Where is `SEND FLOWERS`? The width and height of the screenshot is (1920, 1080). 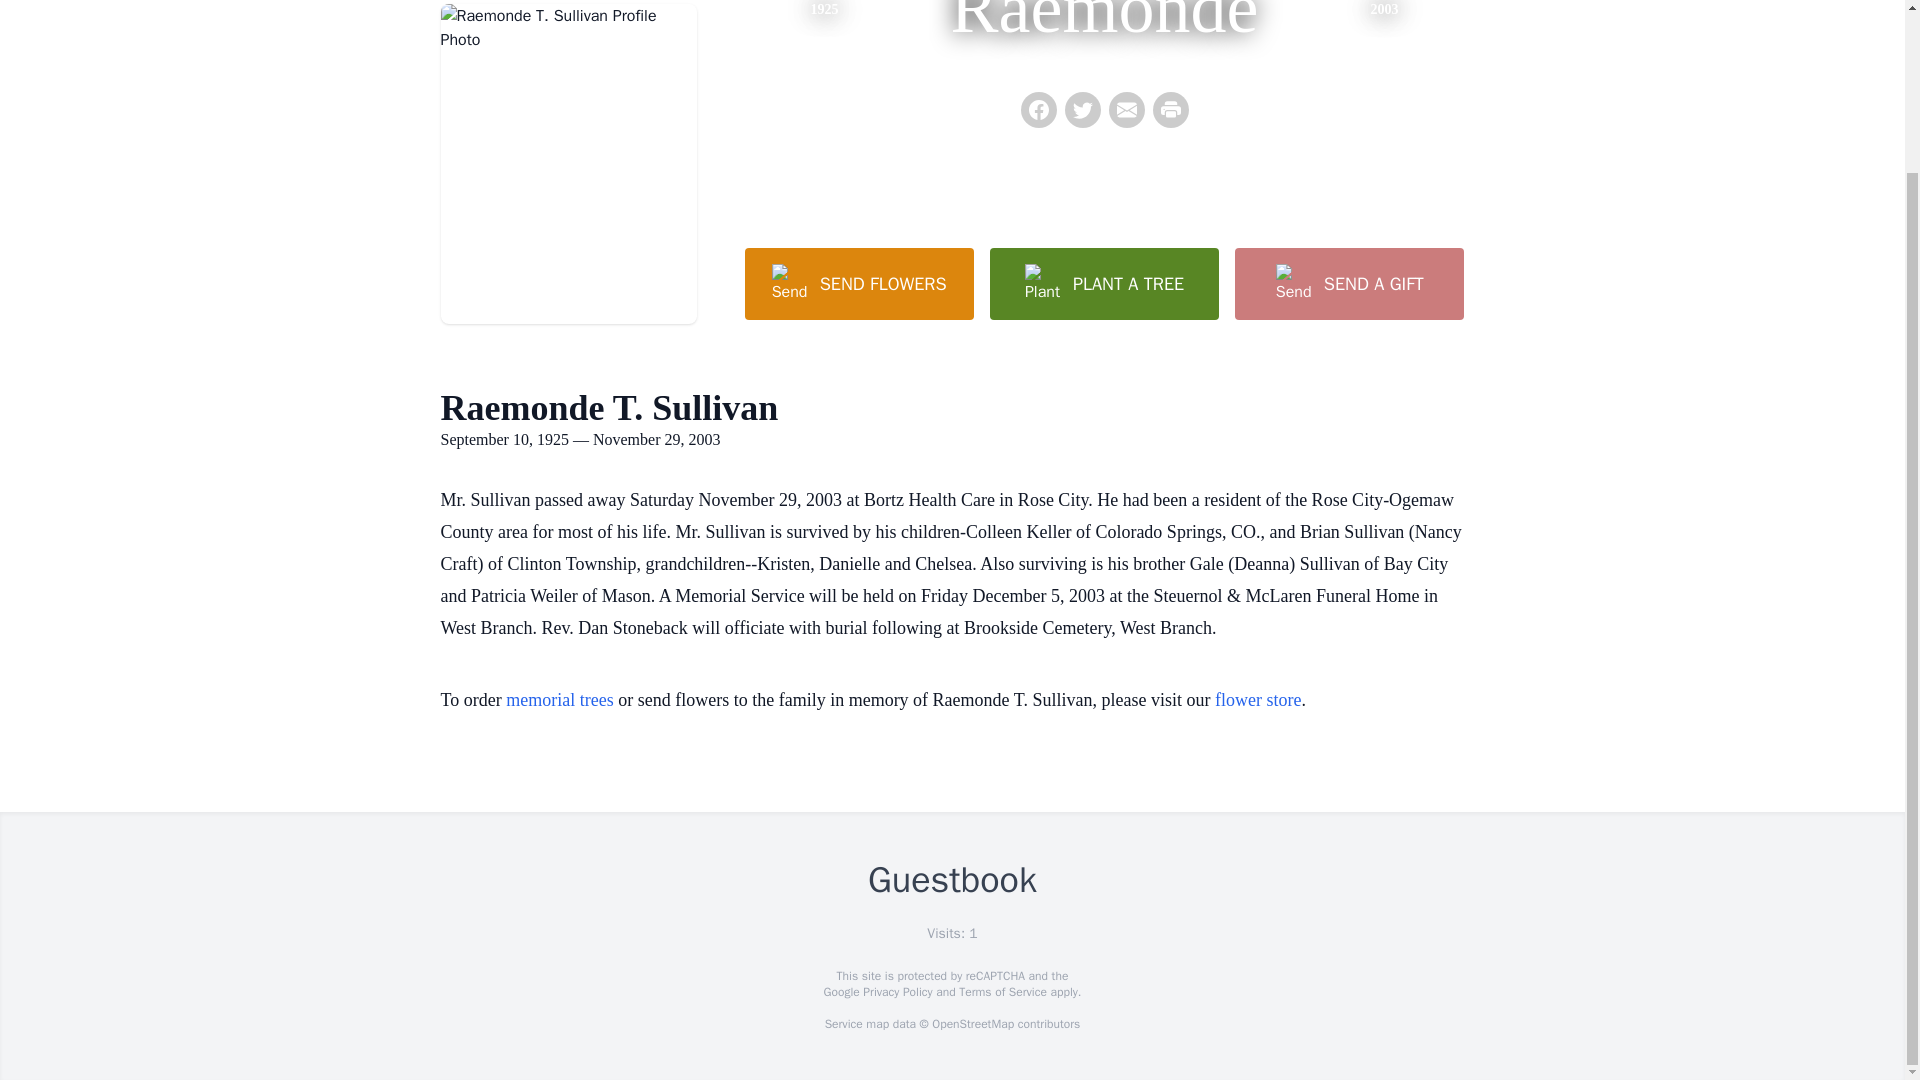
SEND FLOWERS is located at coordinates (858, 284).